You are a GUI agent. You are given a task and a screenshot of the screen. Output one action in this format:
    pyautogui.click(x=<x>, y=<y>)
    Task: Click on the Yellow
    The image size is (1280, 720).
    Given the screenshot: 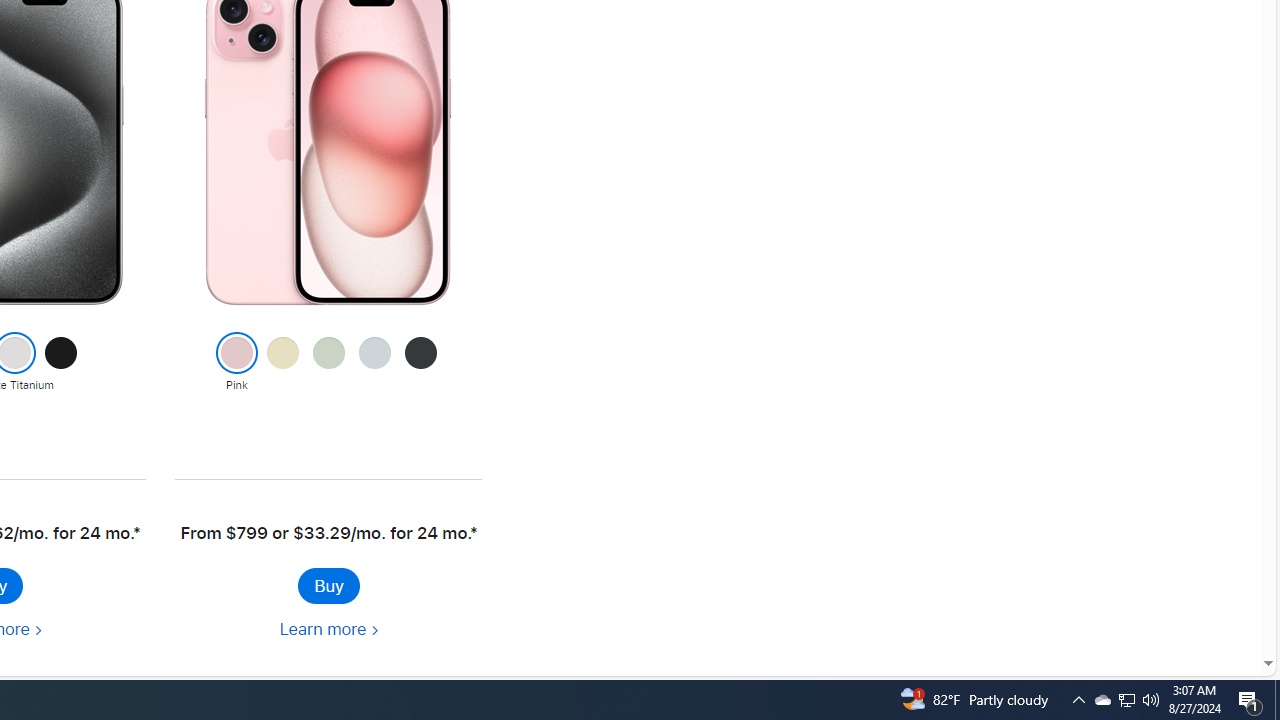 What is the action you would take?
    pyautogui.click(x=282, y=363)
    